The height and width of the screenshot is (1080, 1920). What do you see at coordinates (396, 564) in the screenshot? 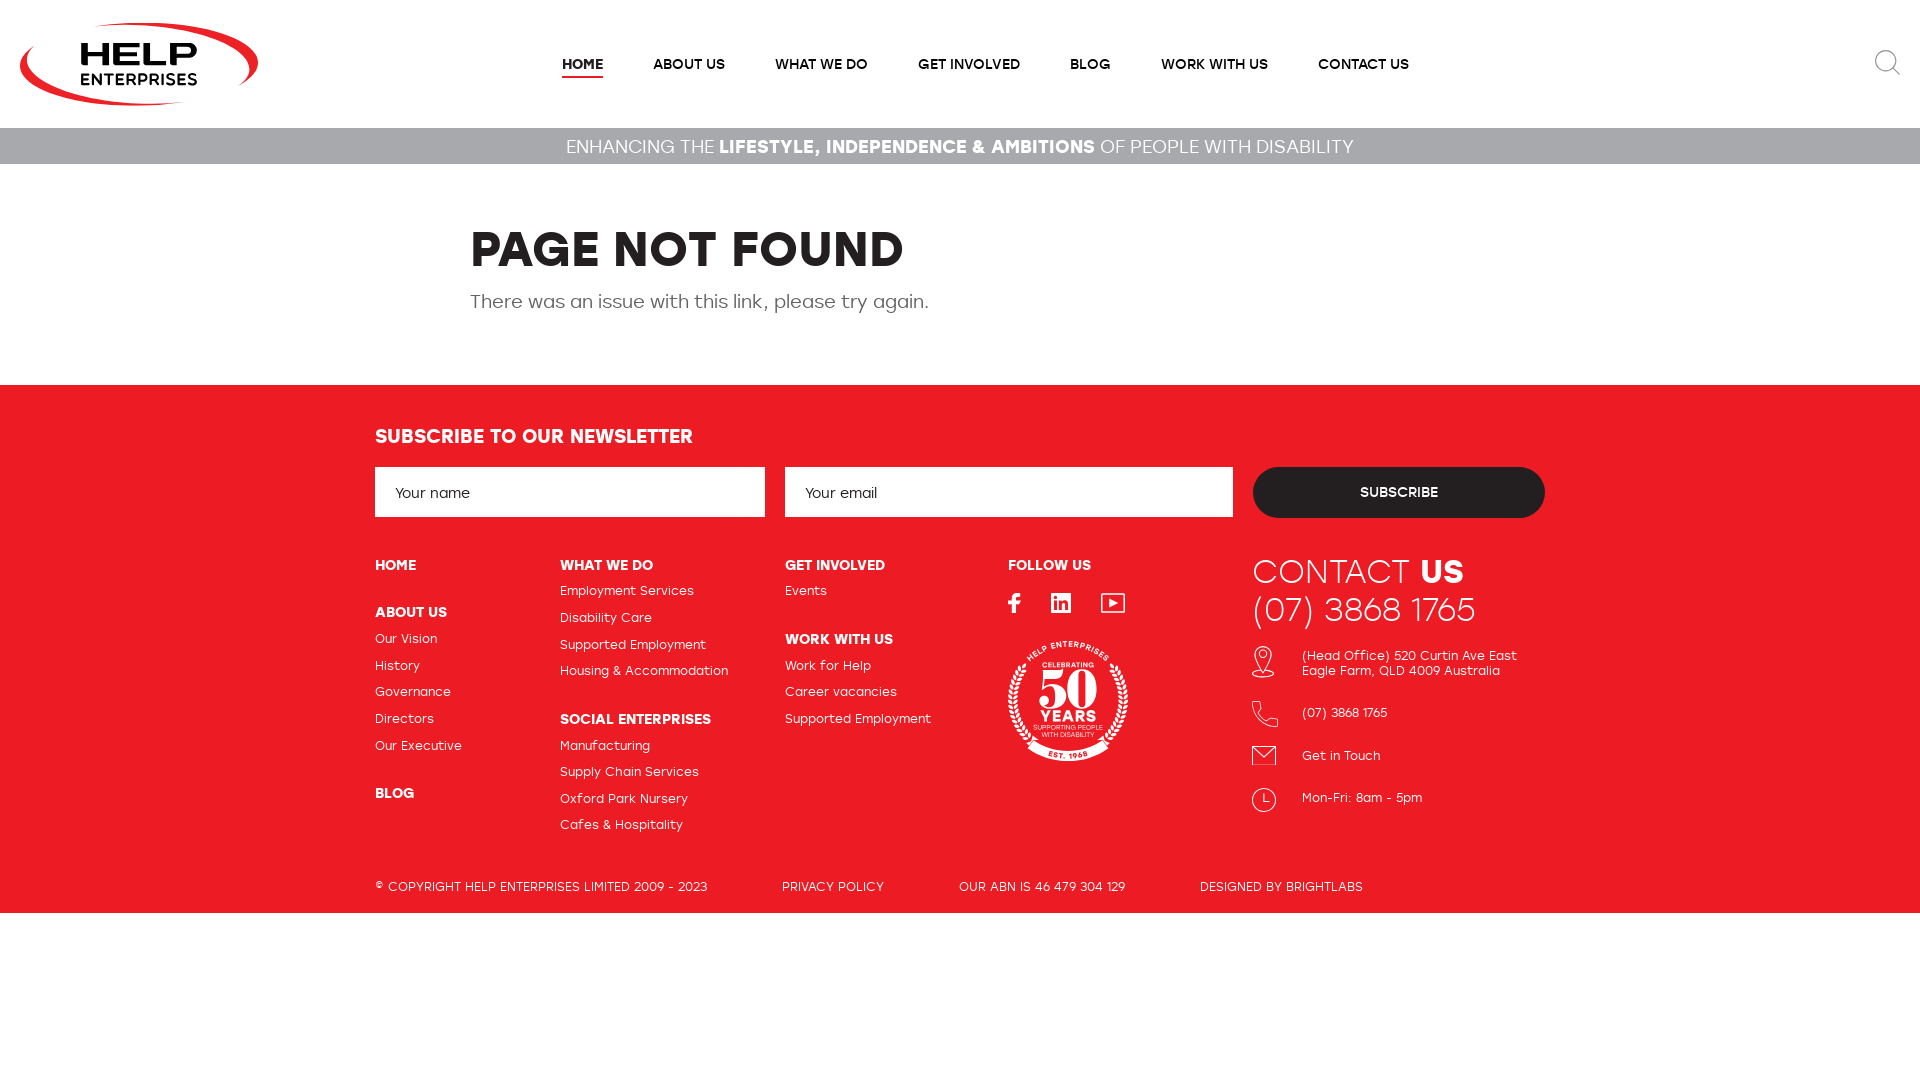
I see `HOME` at bounding box center [396, 564].